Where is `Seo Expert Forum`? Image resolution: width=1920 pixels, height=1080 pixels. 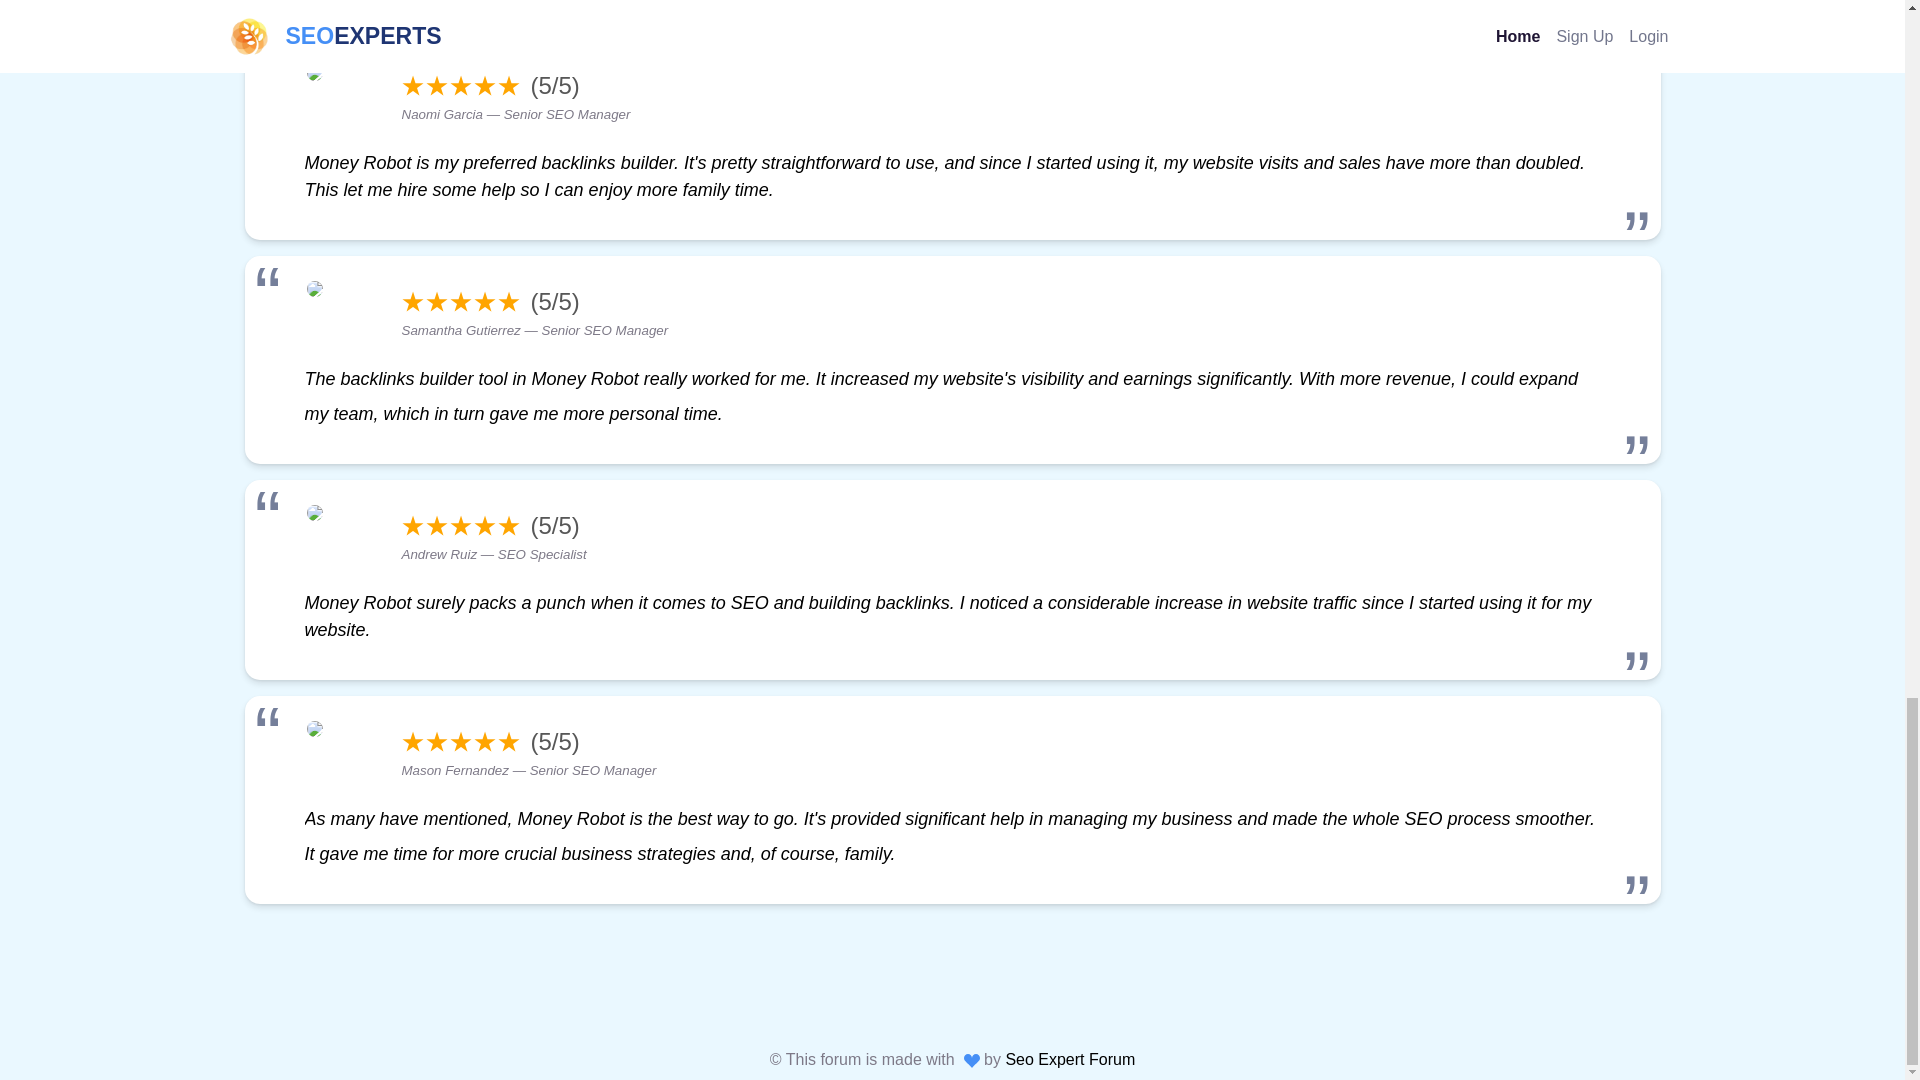
Seo Expert Forum is located at coordinates (1069, 1059).